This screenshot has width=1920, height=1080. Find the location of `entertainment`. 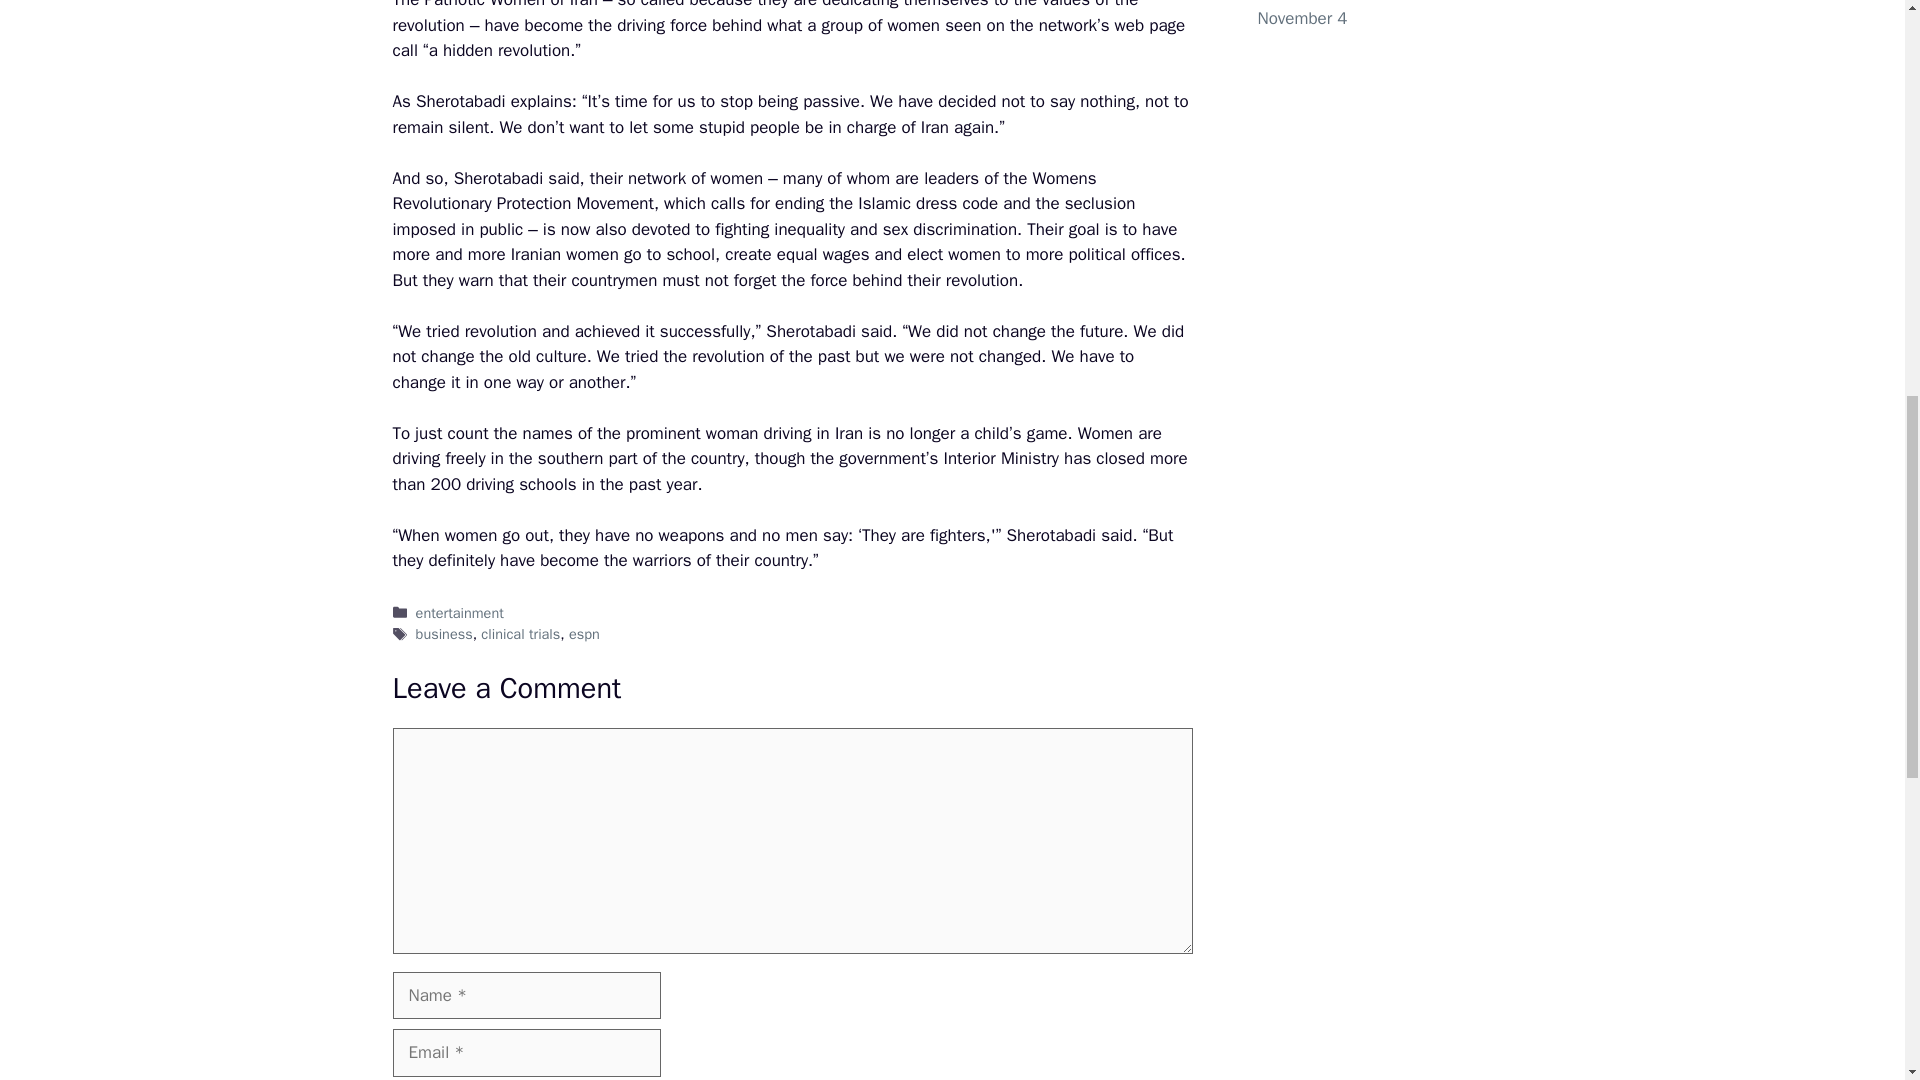

entertainment is located at coordinates (460, 612).